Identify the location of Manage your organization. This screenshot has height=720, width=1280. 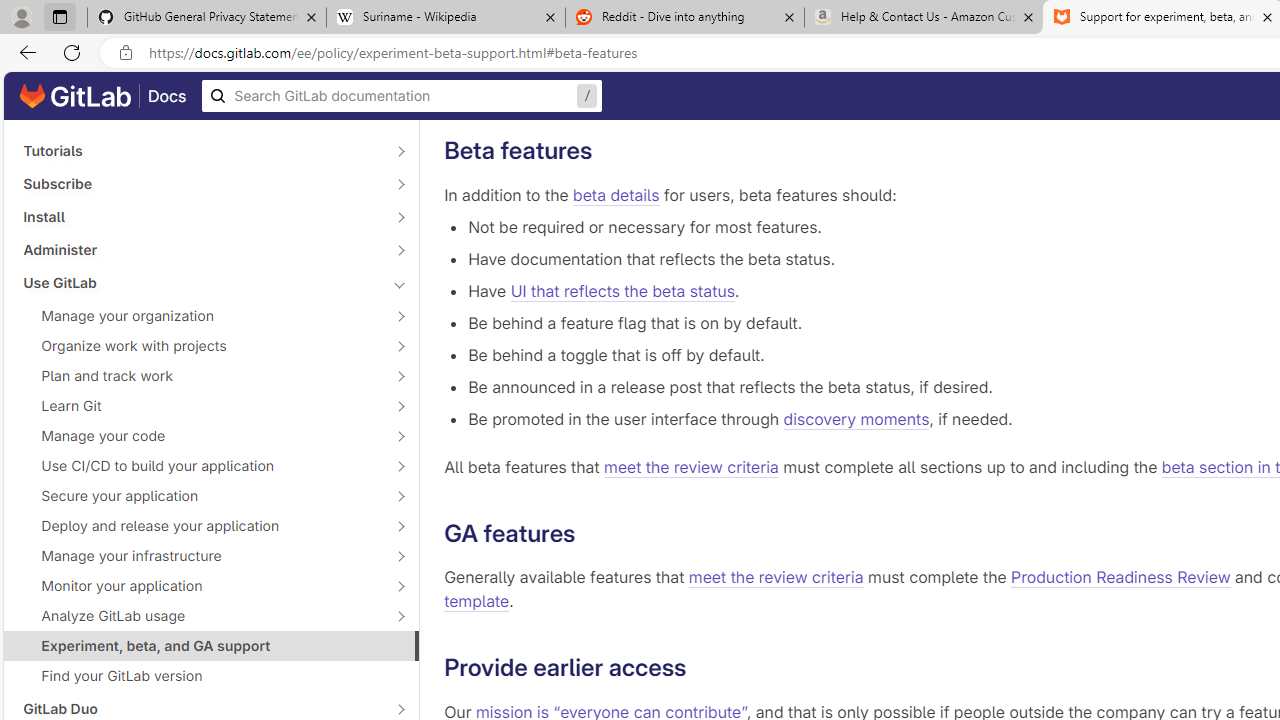
(200, 316).